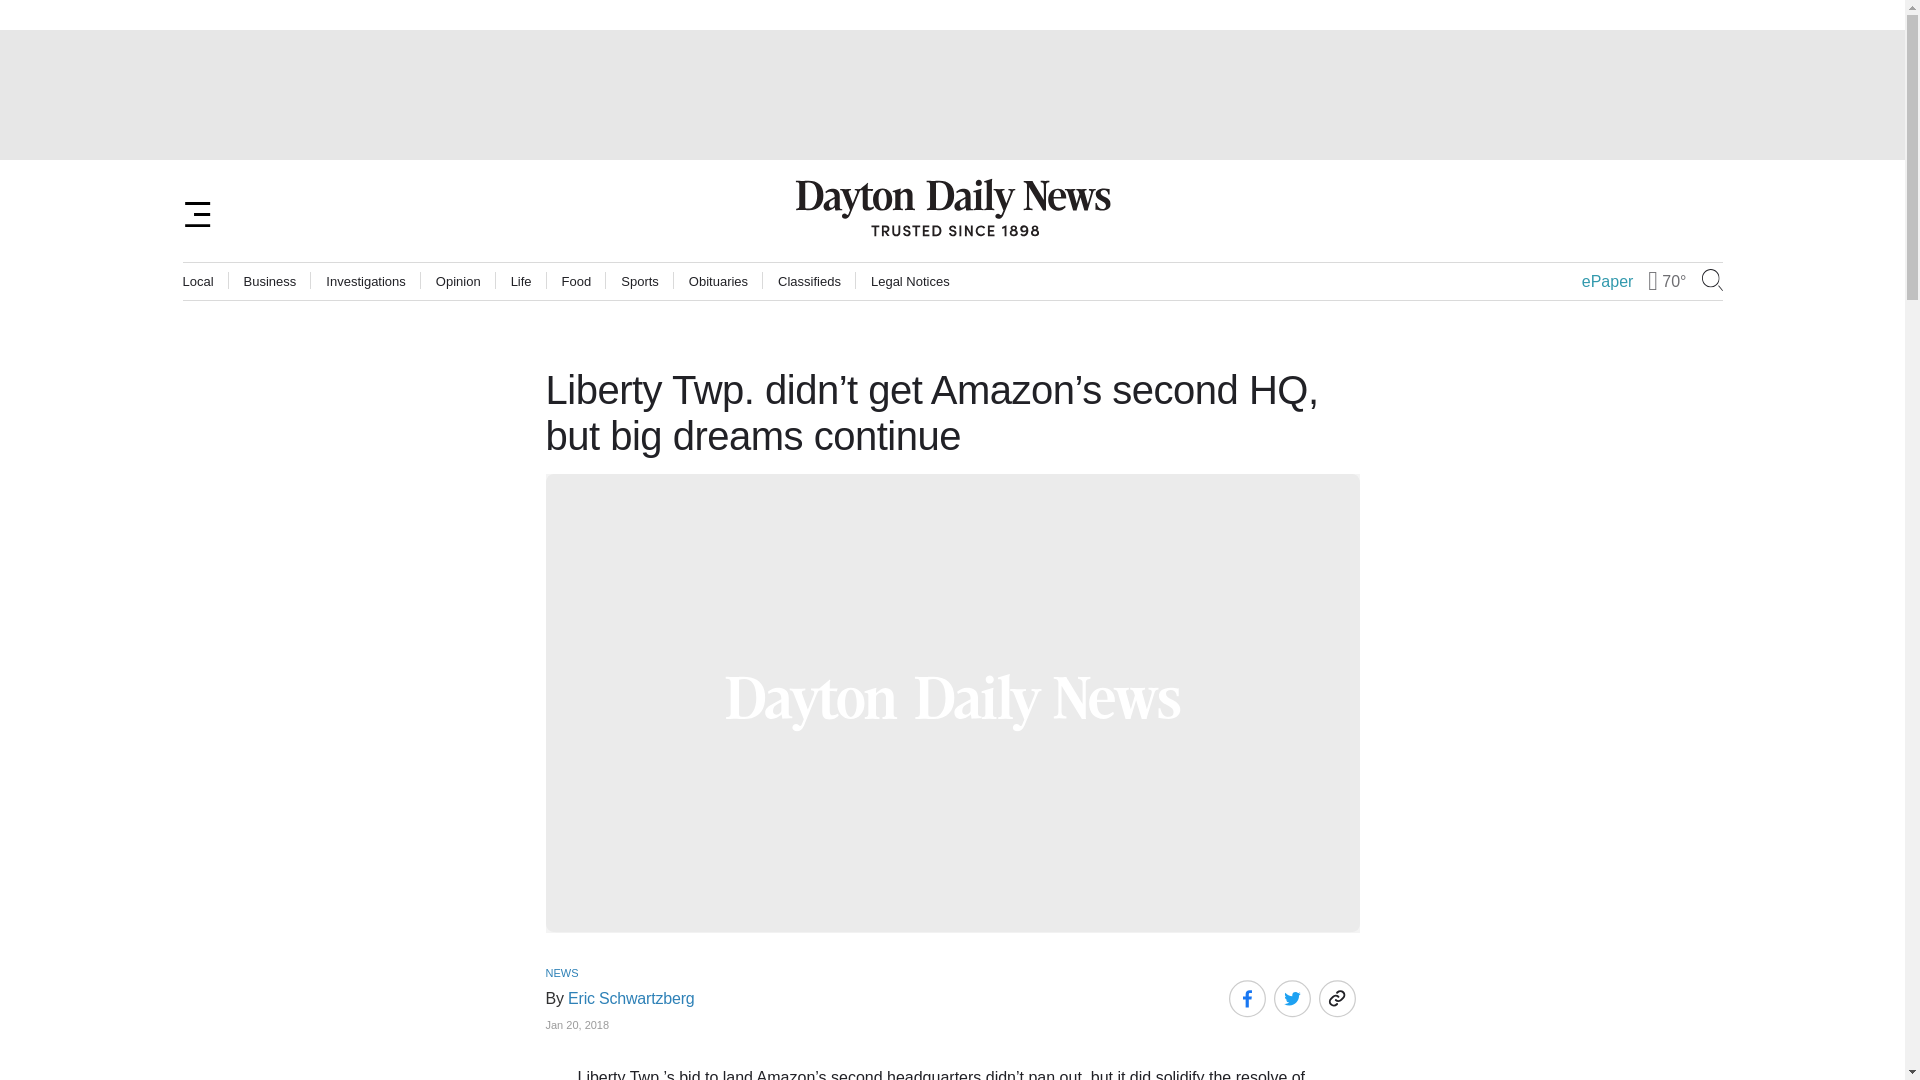  What do you see at coordinates (458, 282) in the screenshot?
I see `Opinion` at bounding box center [458, 282].